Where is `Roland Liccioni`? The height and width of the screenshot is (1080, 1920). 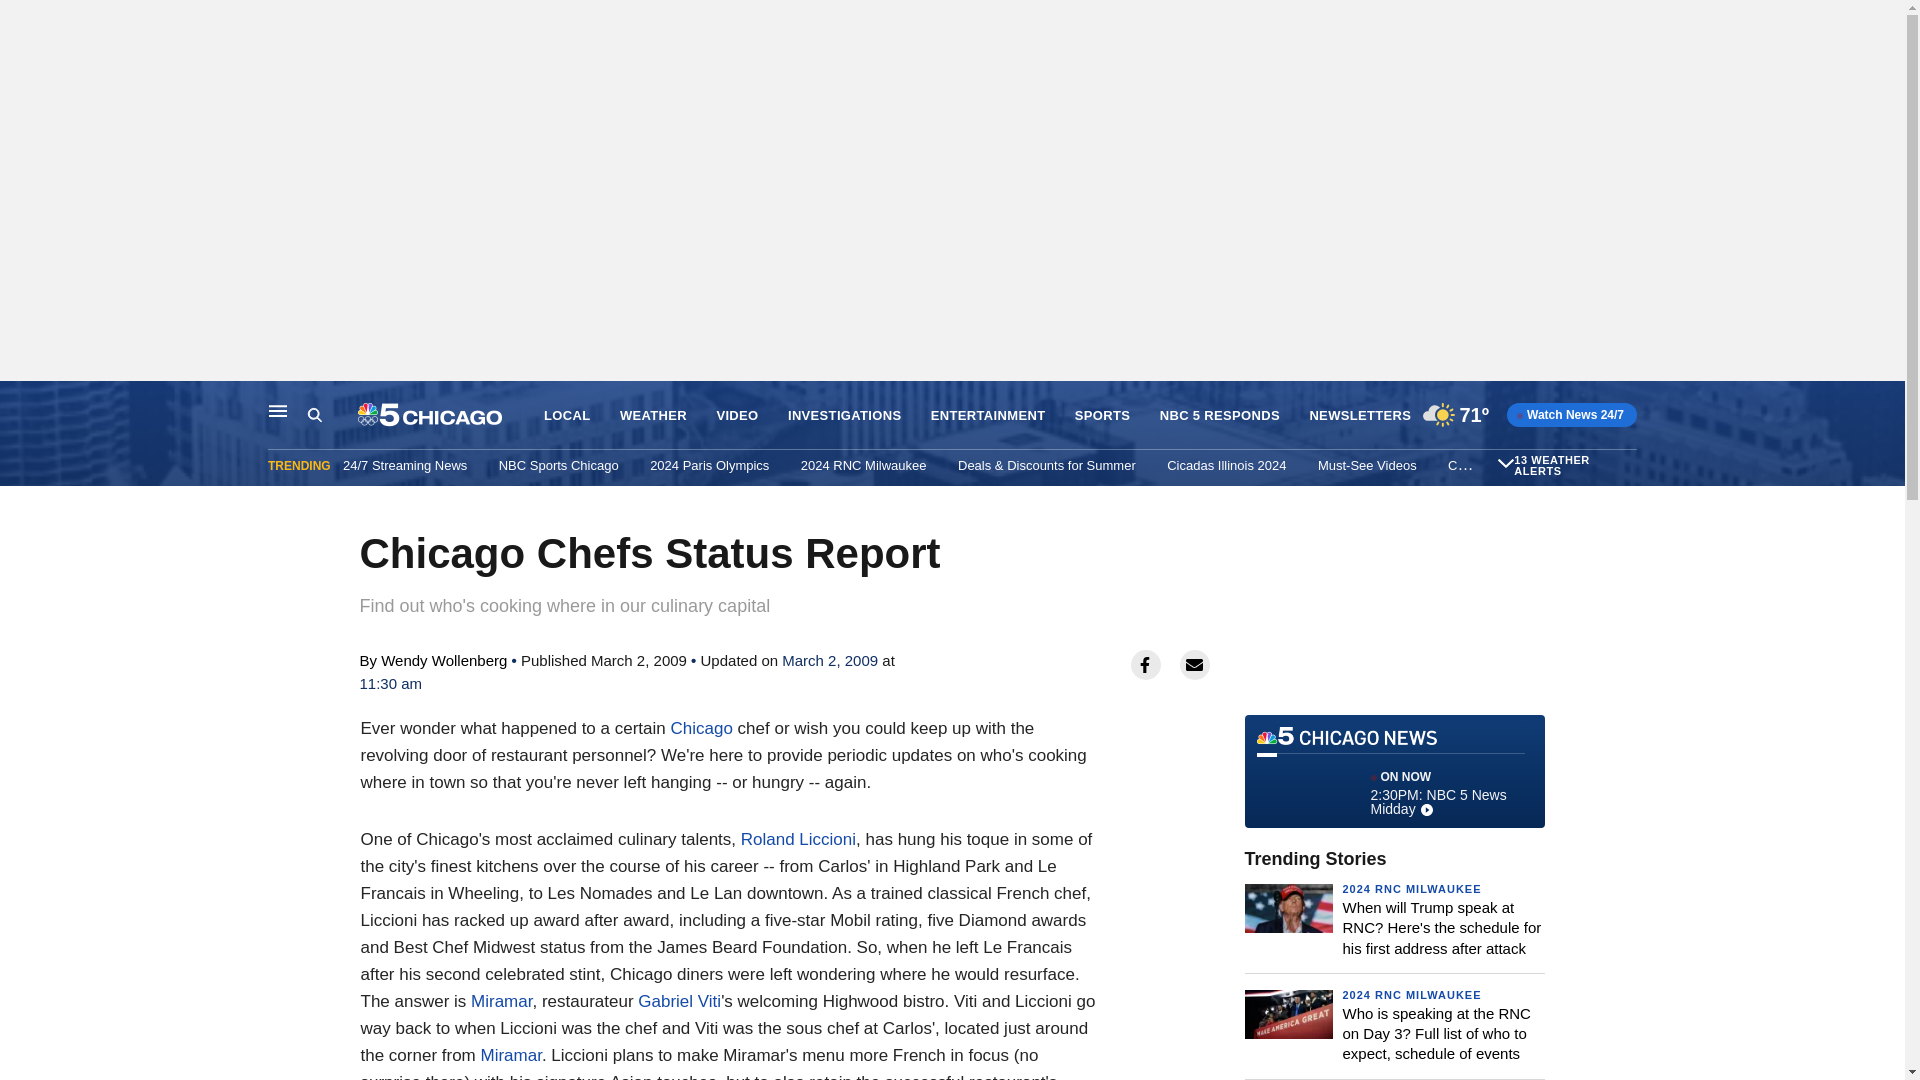 Roland Liccioni is located at coordinates (798, 839).